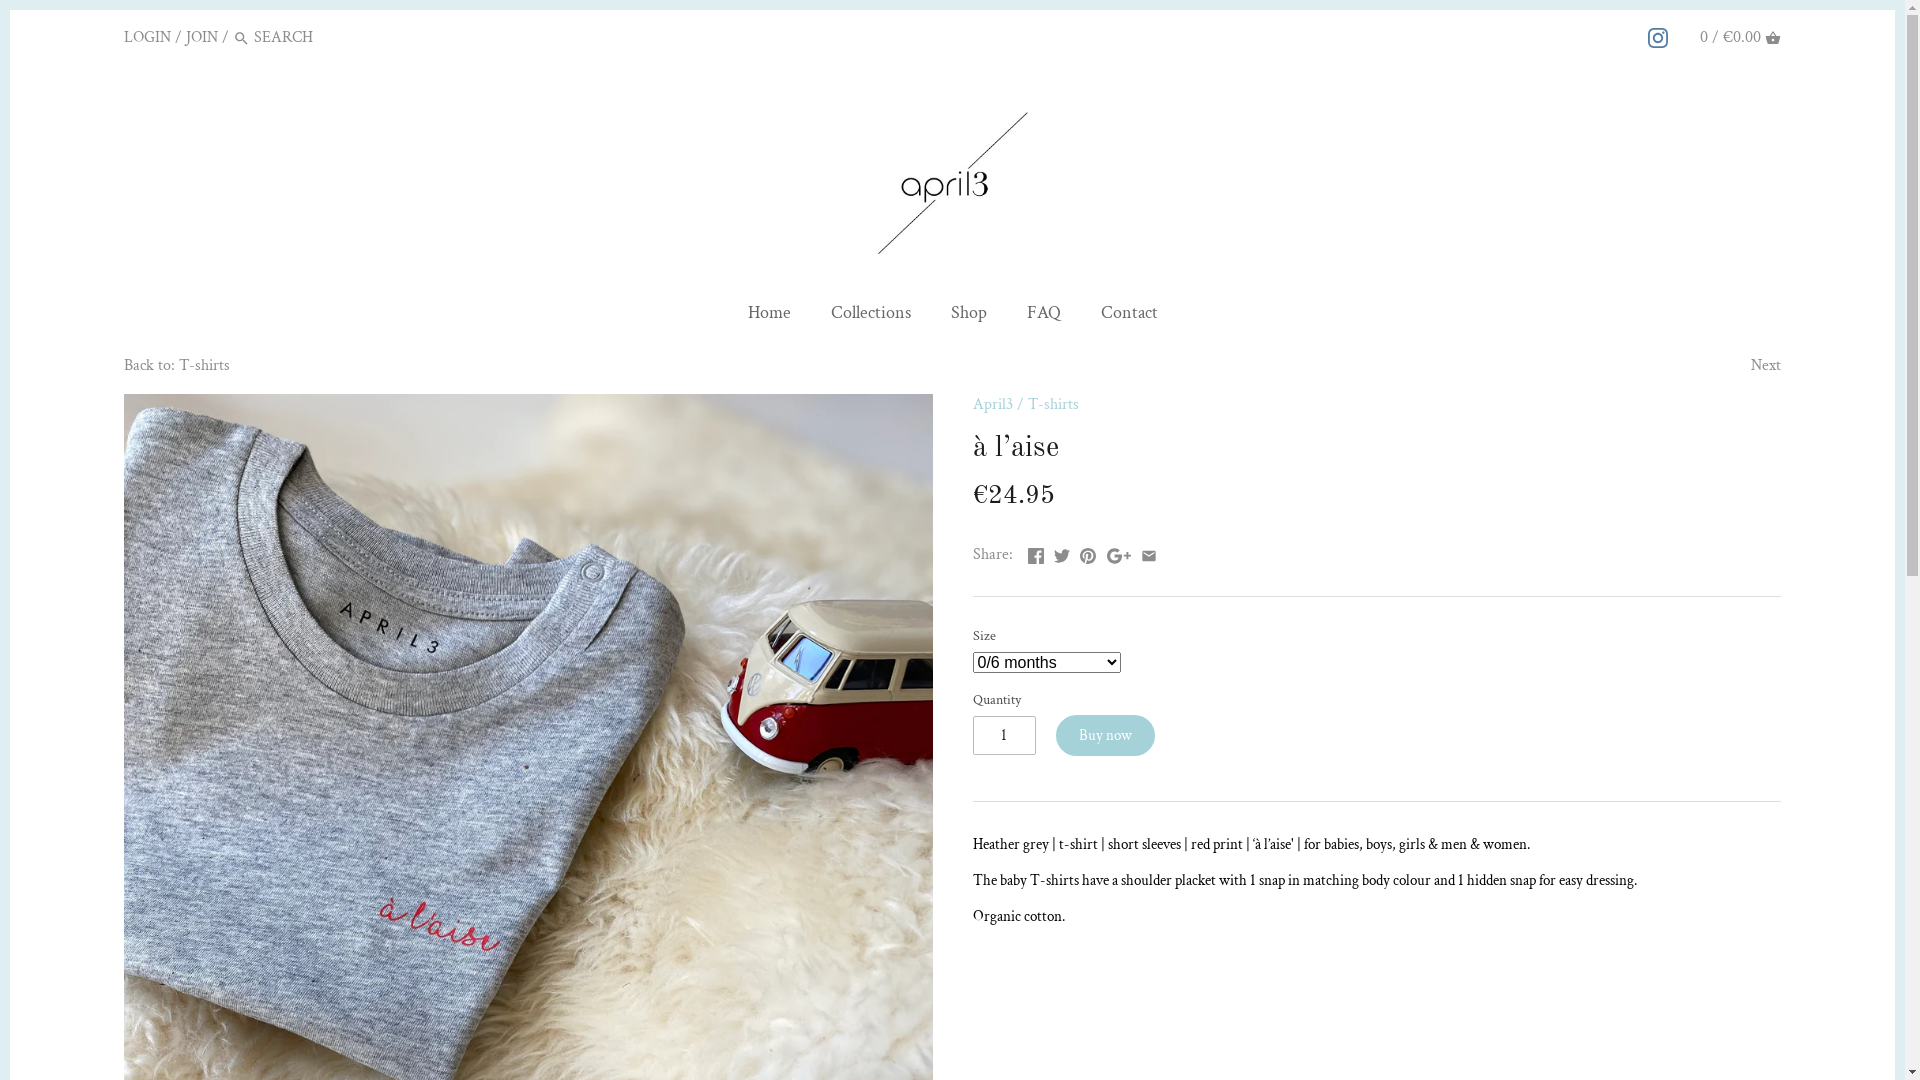 Image resolution: width=1920 pixels, height=1080 pixels. What do you see at coordinates (1043, 316) in the screenshot?
I see `FAQ` at bounding box center [1043, 316].